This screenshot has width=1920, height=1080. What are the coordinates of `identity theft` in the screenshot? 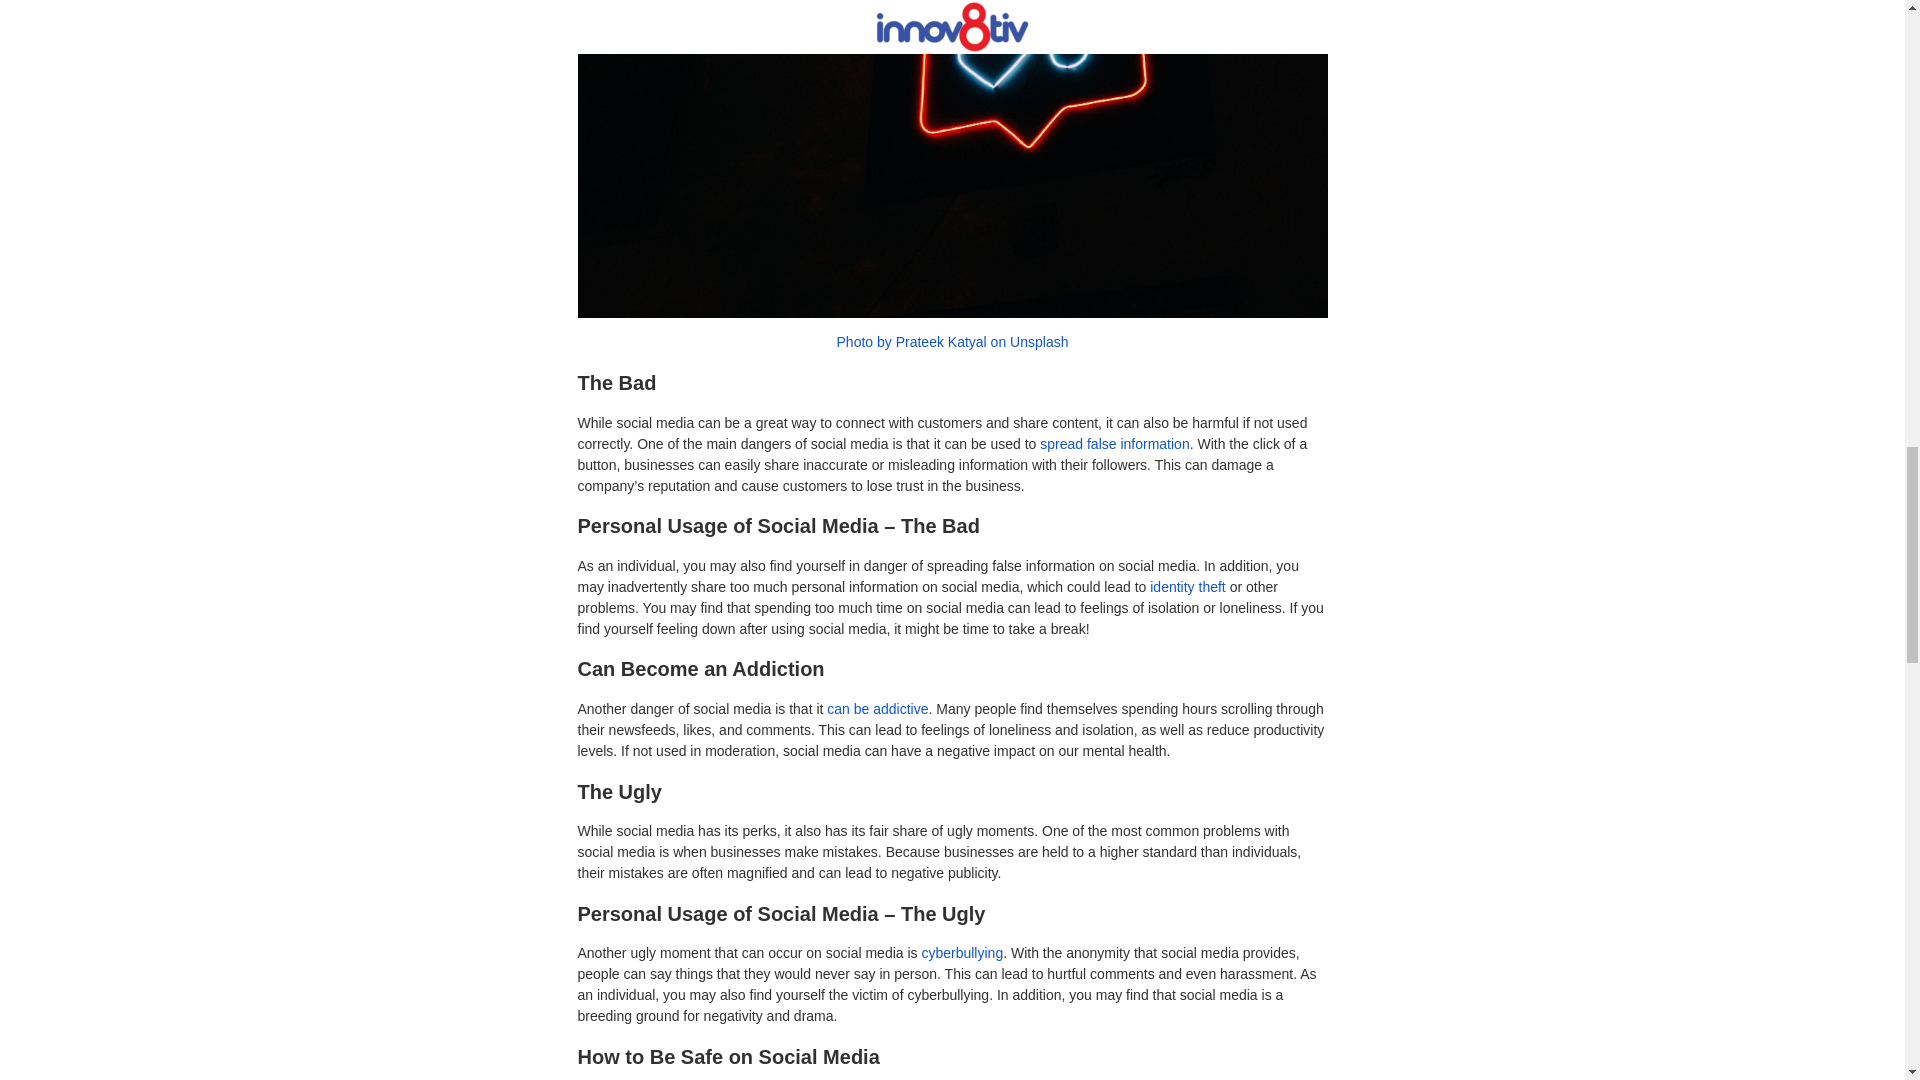 It's located at (1188, 586).